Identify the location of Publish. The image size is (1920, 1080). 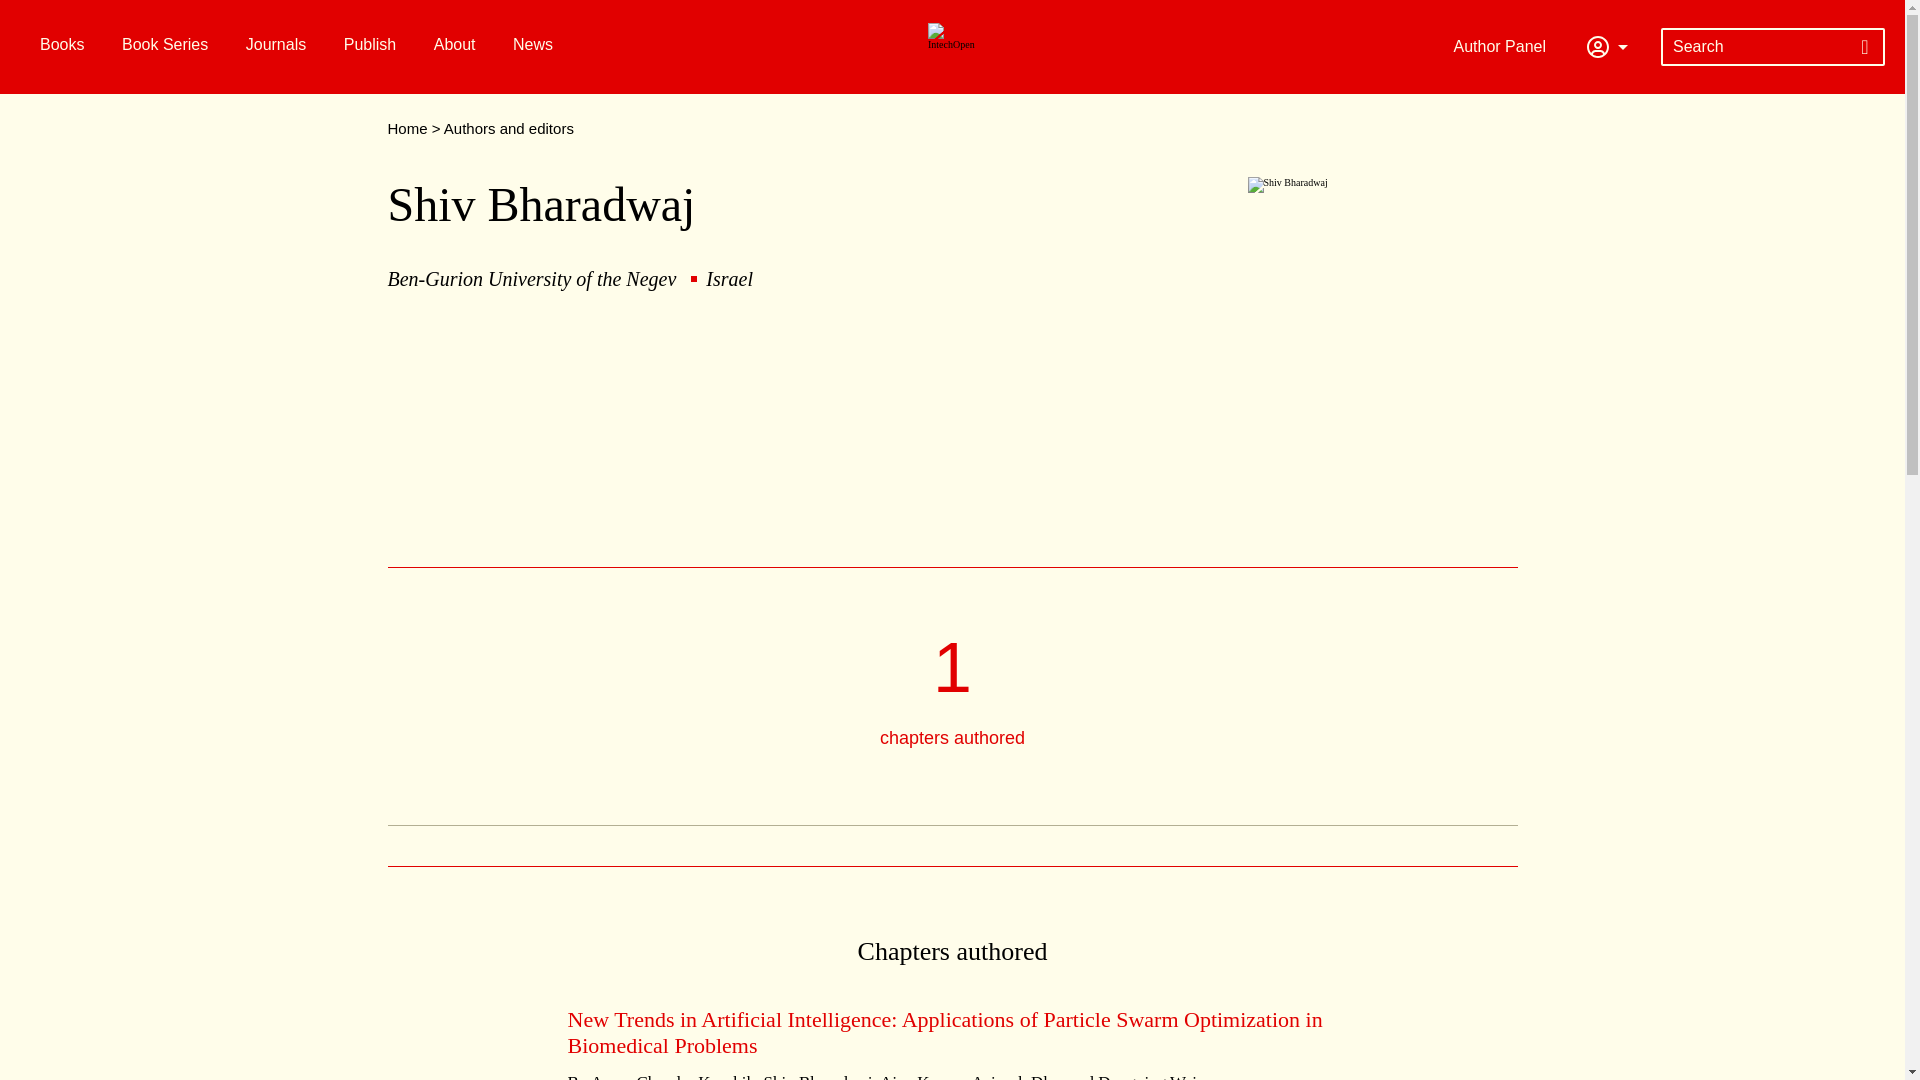
(367, 44).